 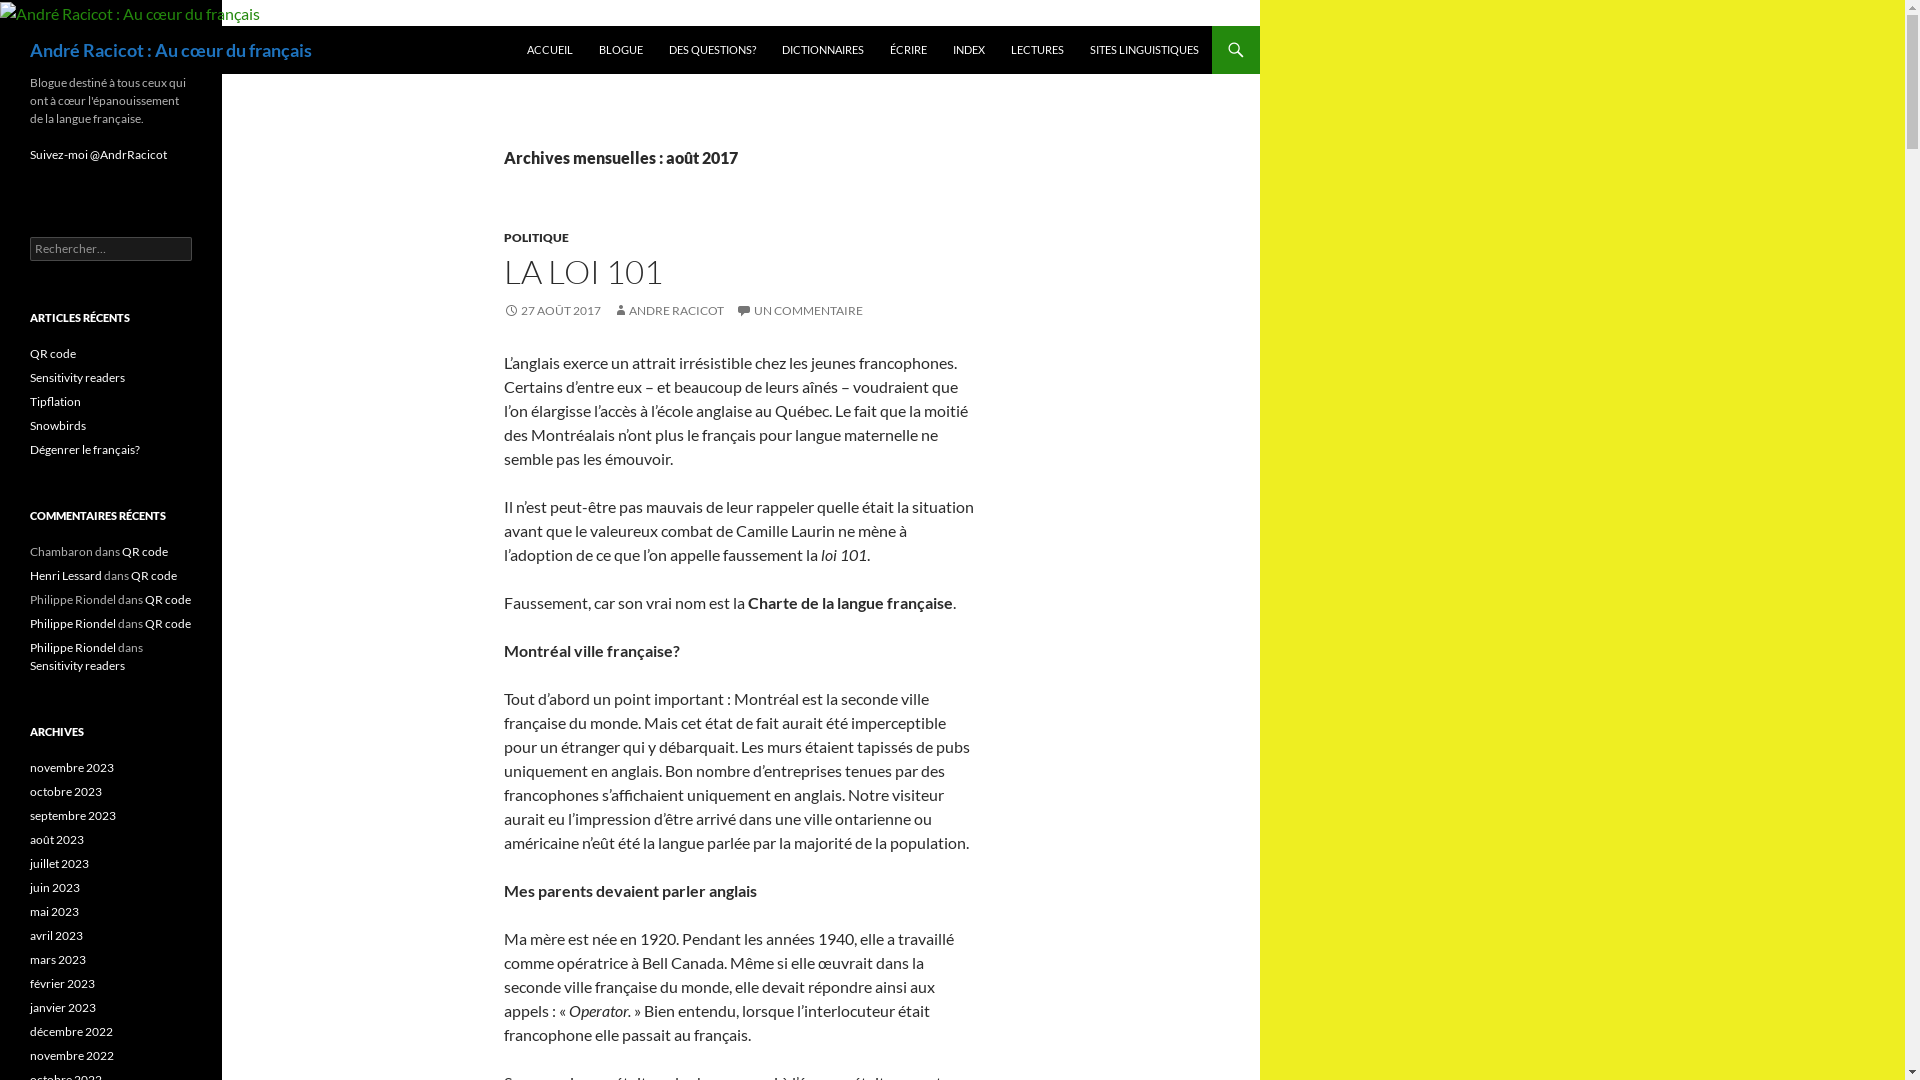 I want to click on Tipflation, so click(x=56, y=402).